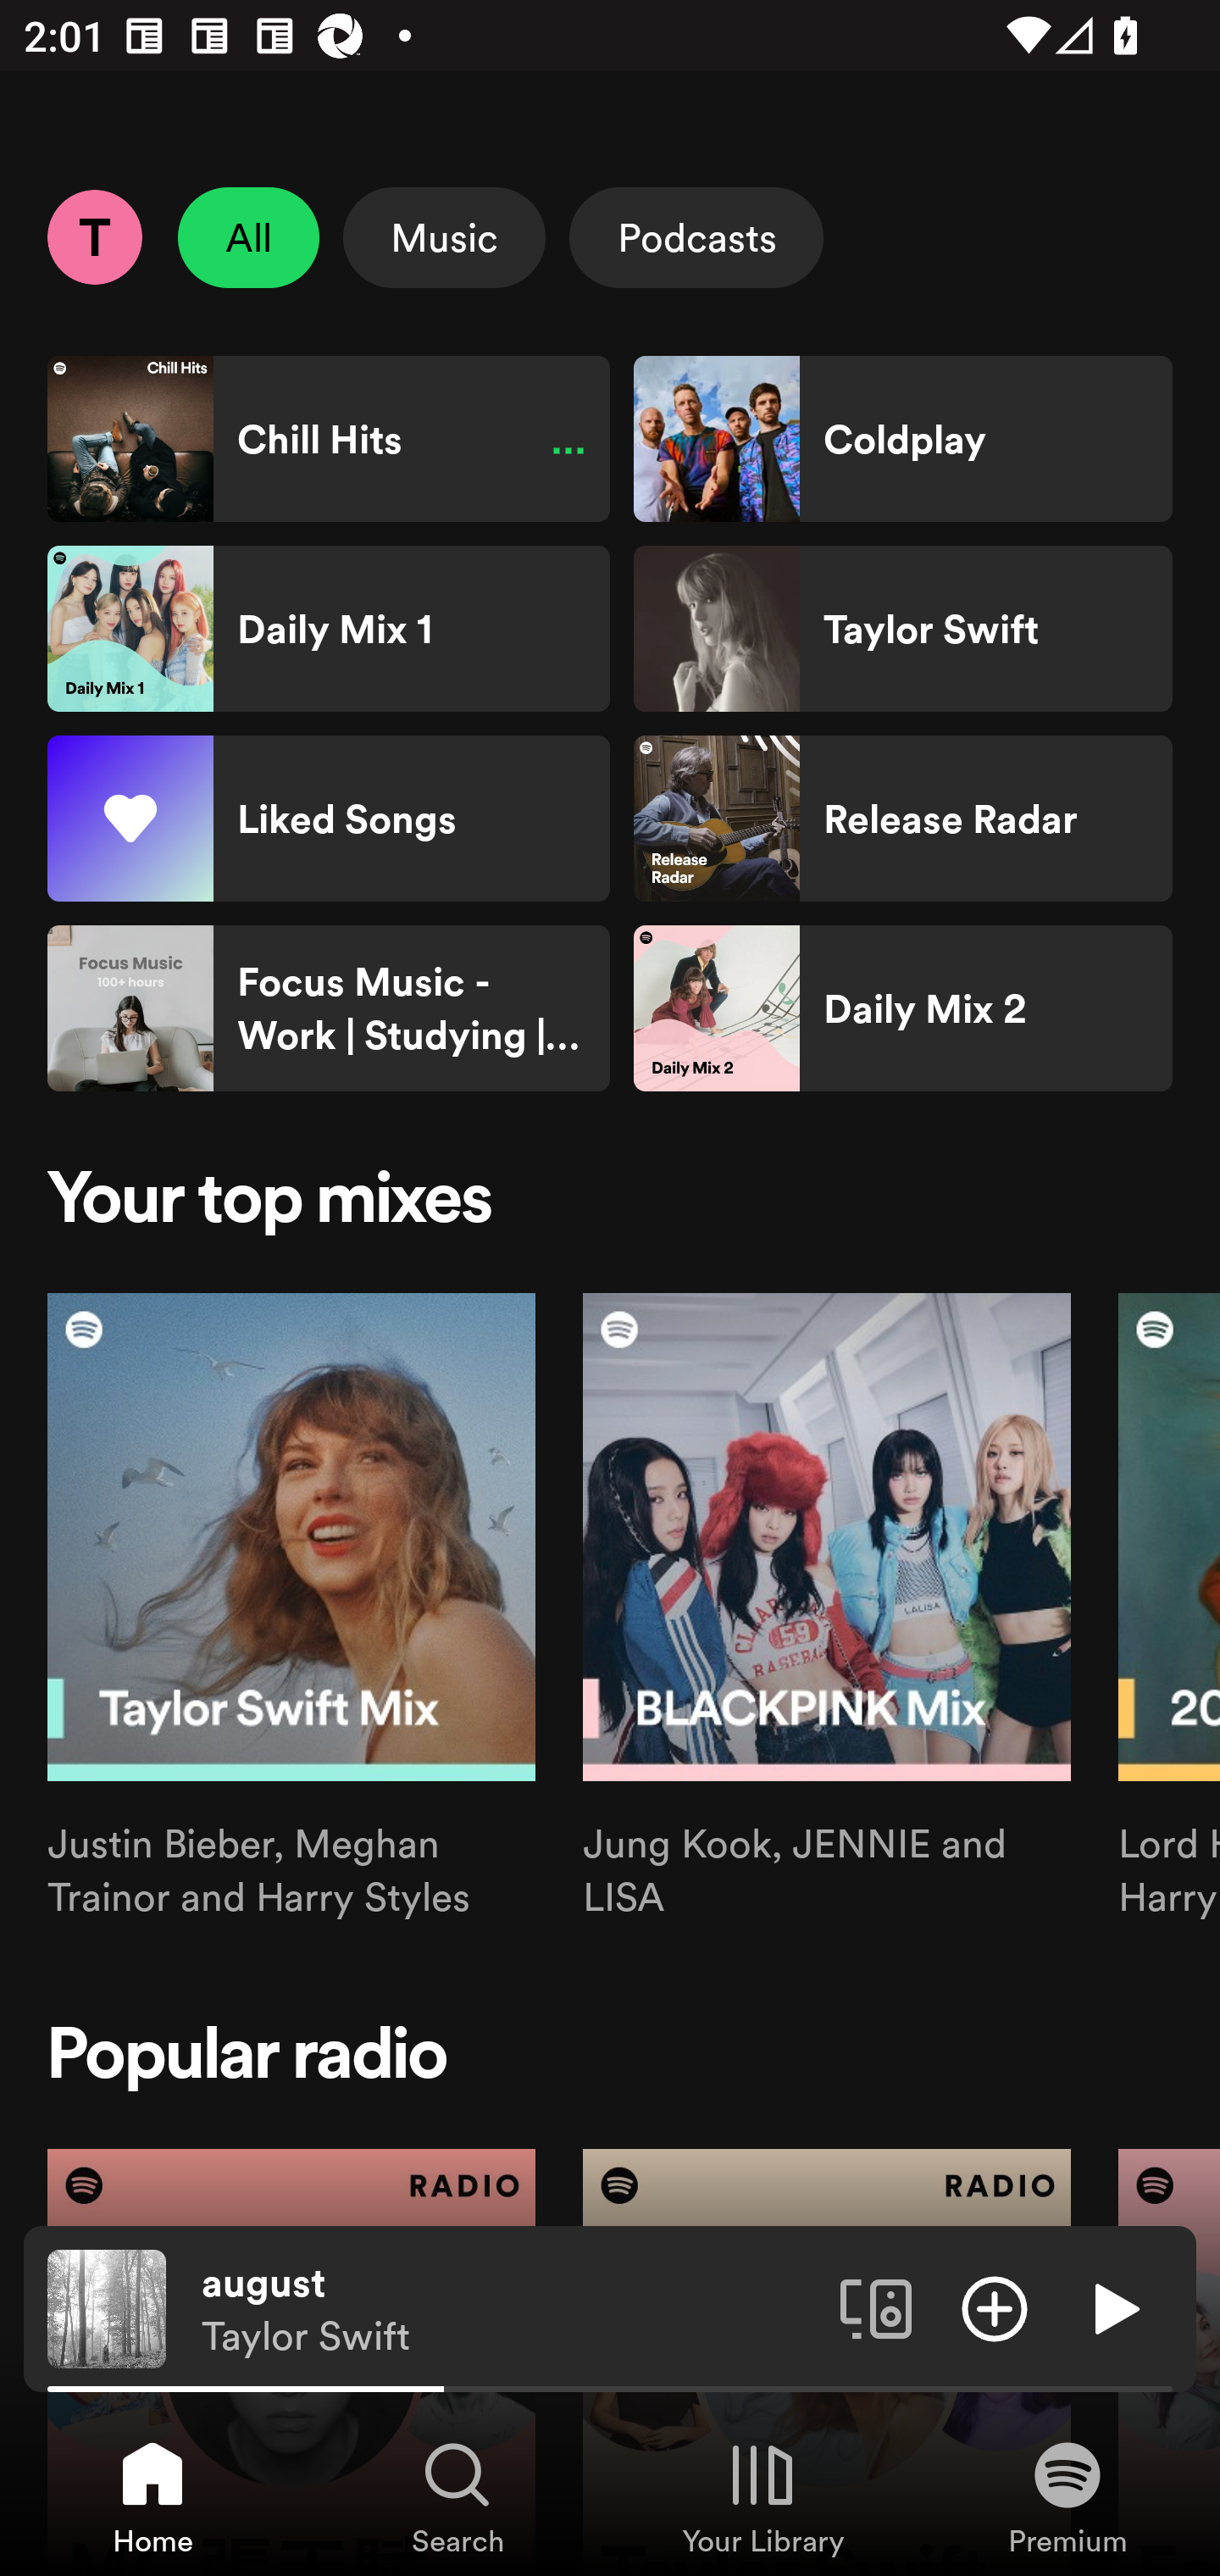 The width and height of the screenshot is (1220, 2576). Describe the element at coordinates (1113, 2307) in the screenshot. I see `Play` at that location.